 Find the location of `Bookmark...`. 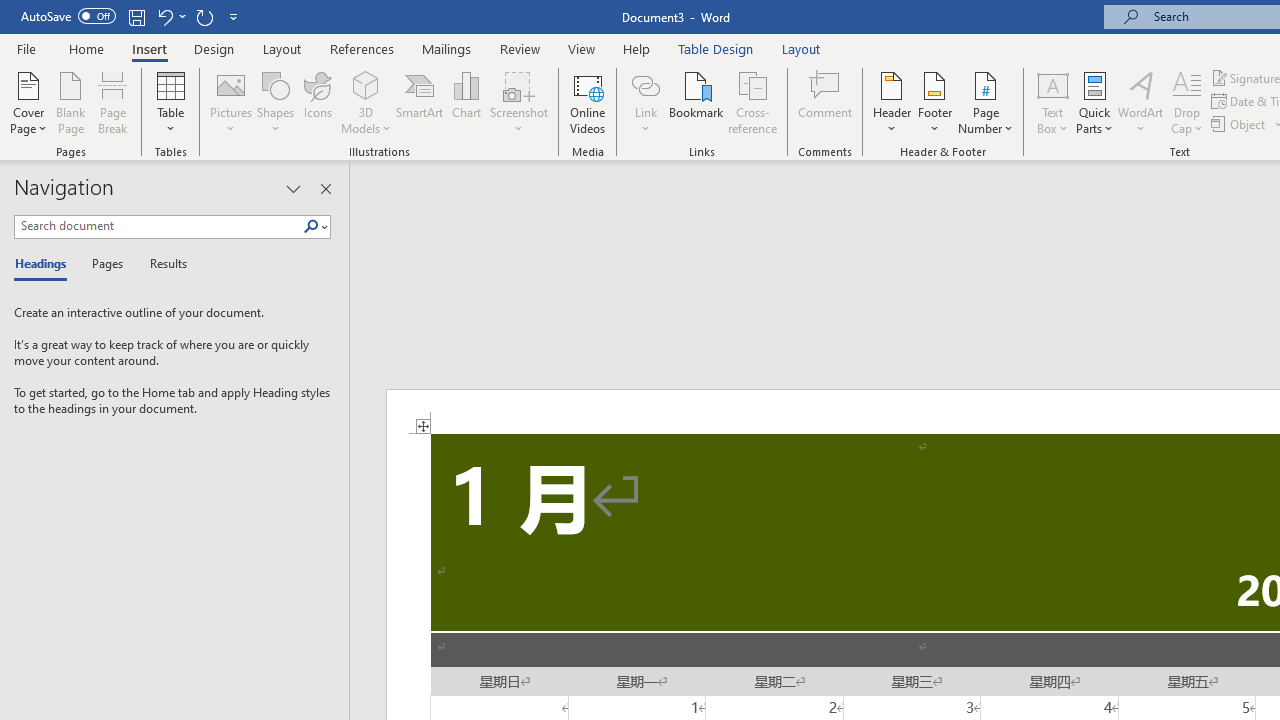

Bookmark... is located at coordinates (696, 102).